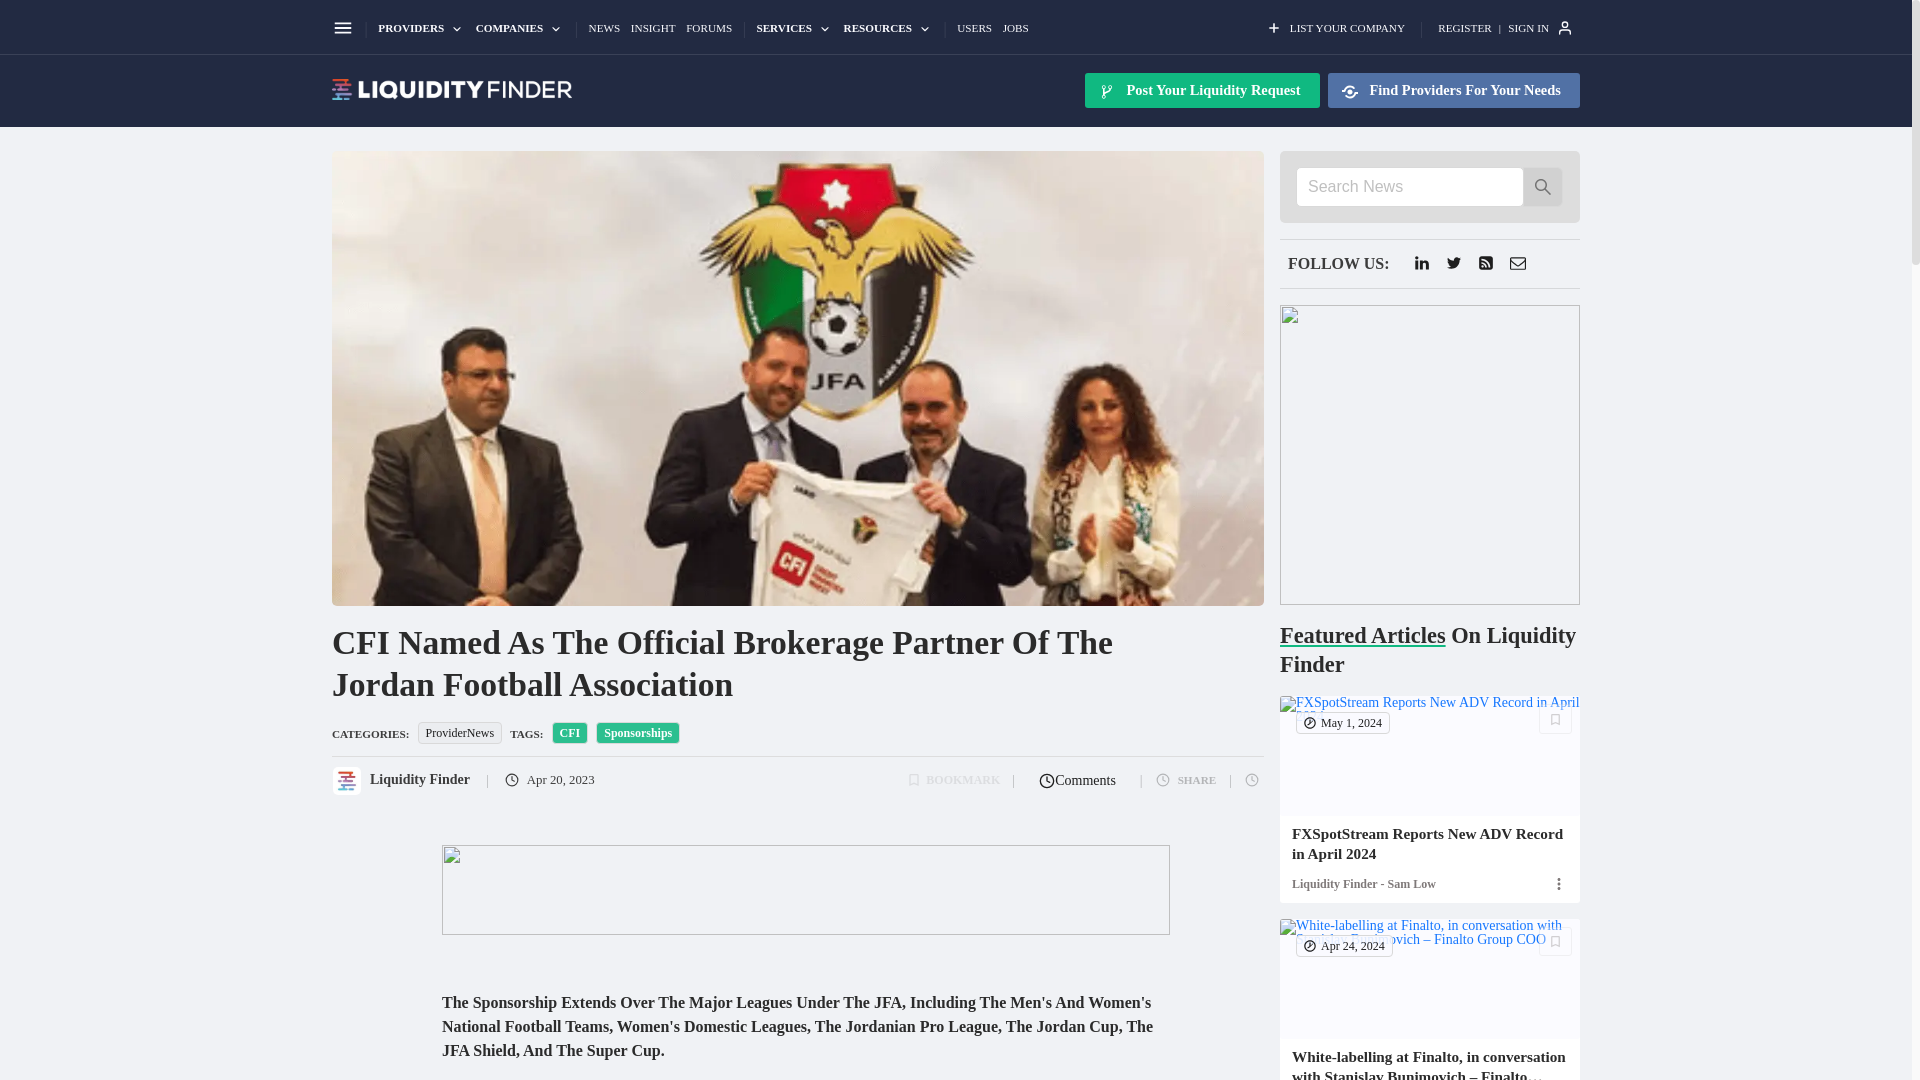 This screenshot has width=1920, height=1080. I want to click on CFI, so click(574, 732).